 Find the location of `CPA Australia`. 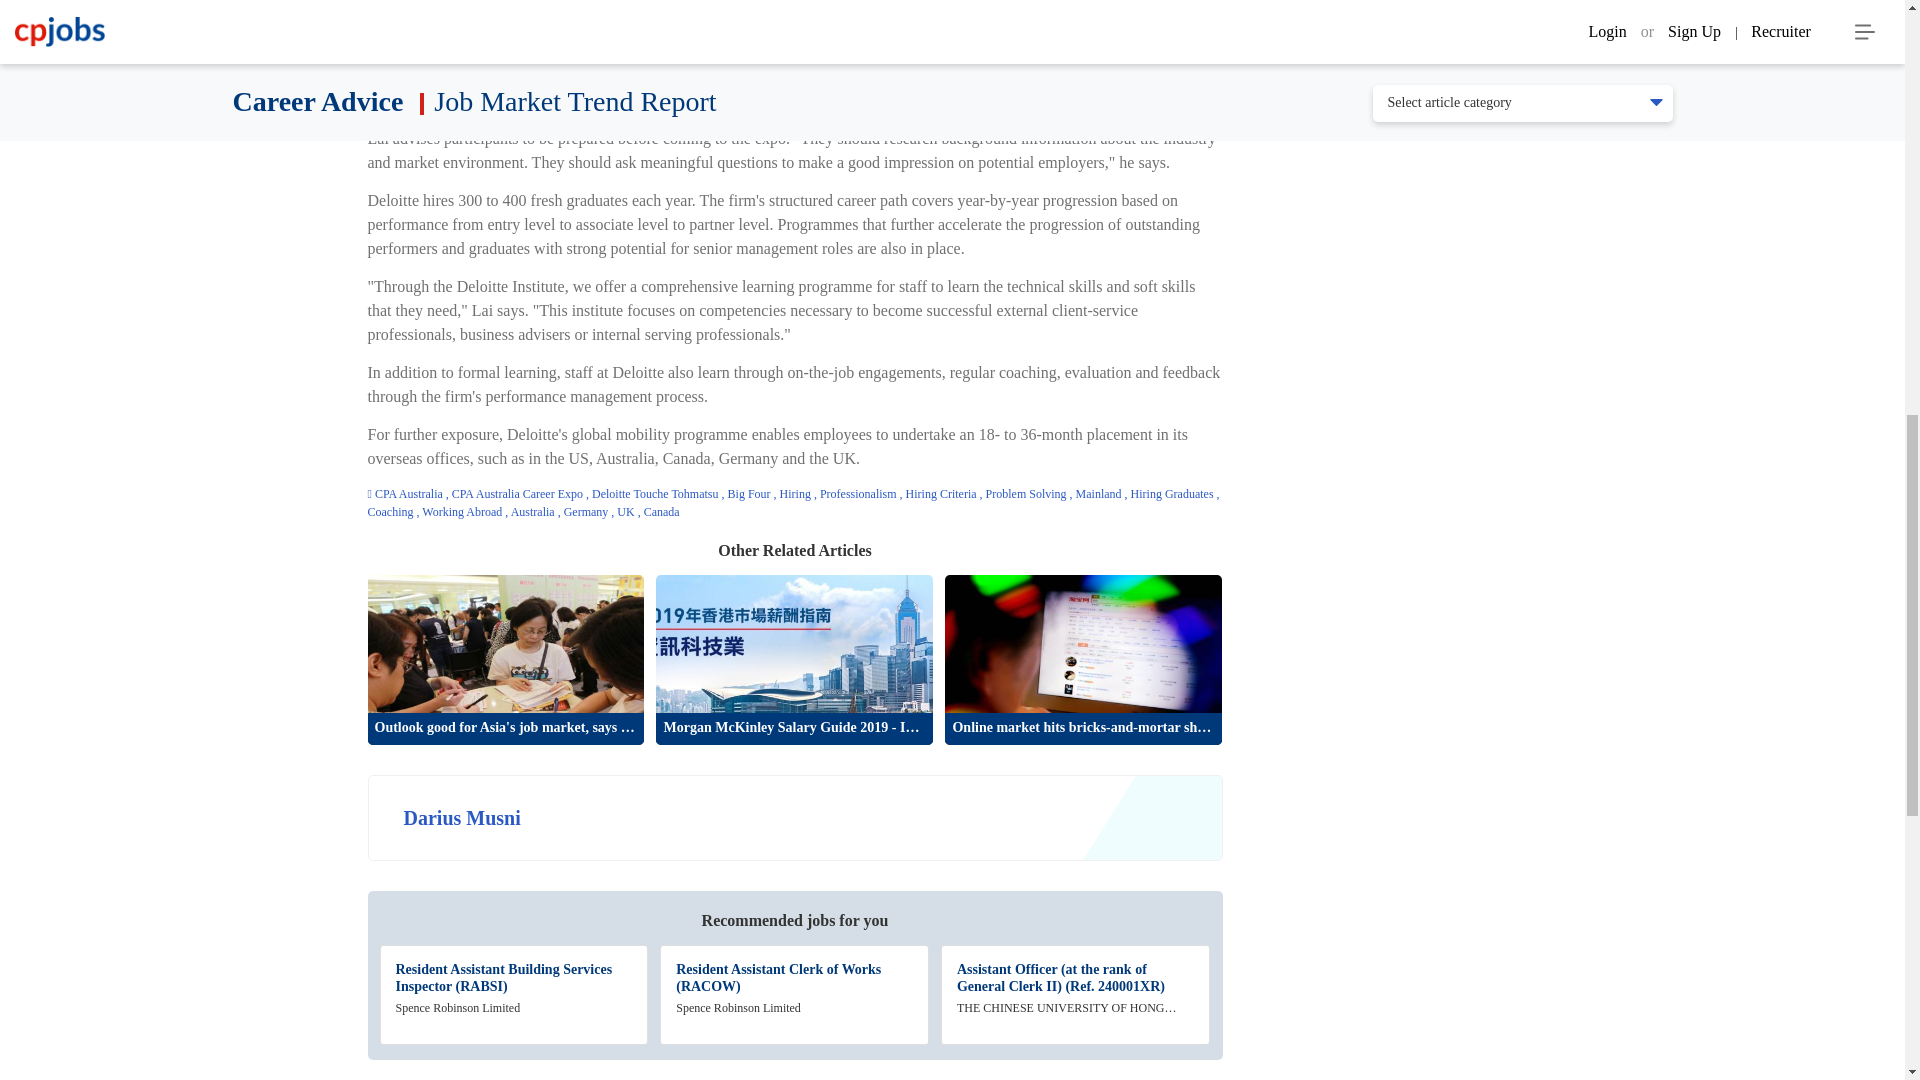

CPA Australia is located at coordinates (410, 494).